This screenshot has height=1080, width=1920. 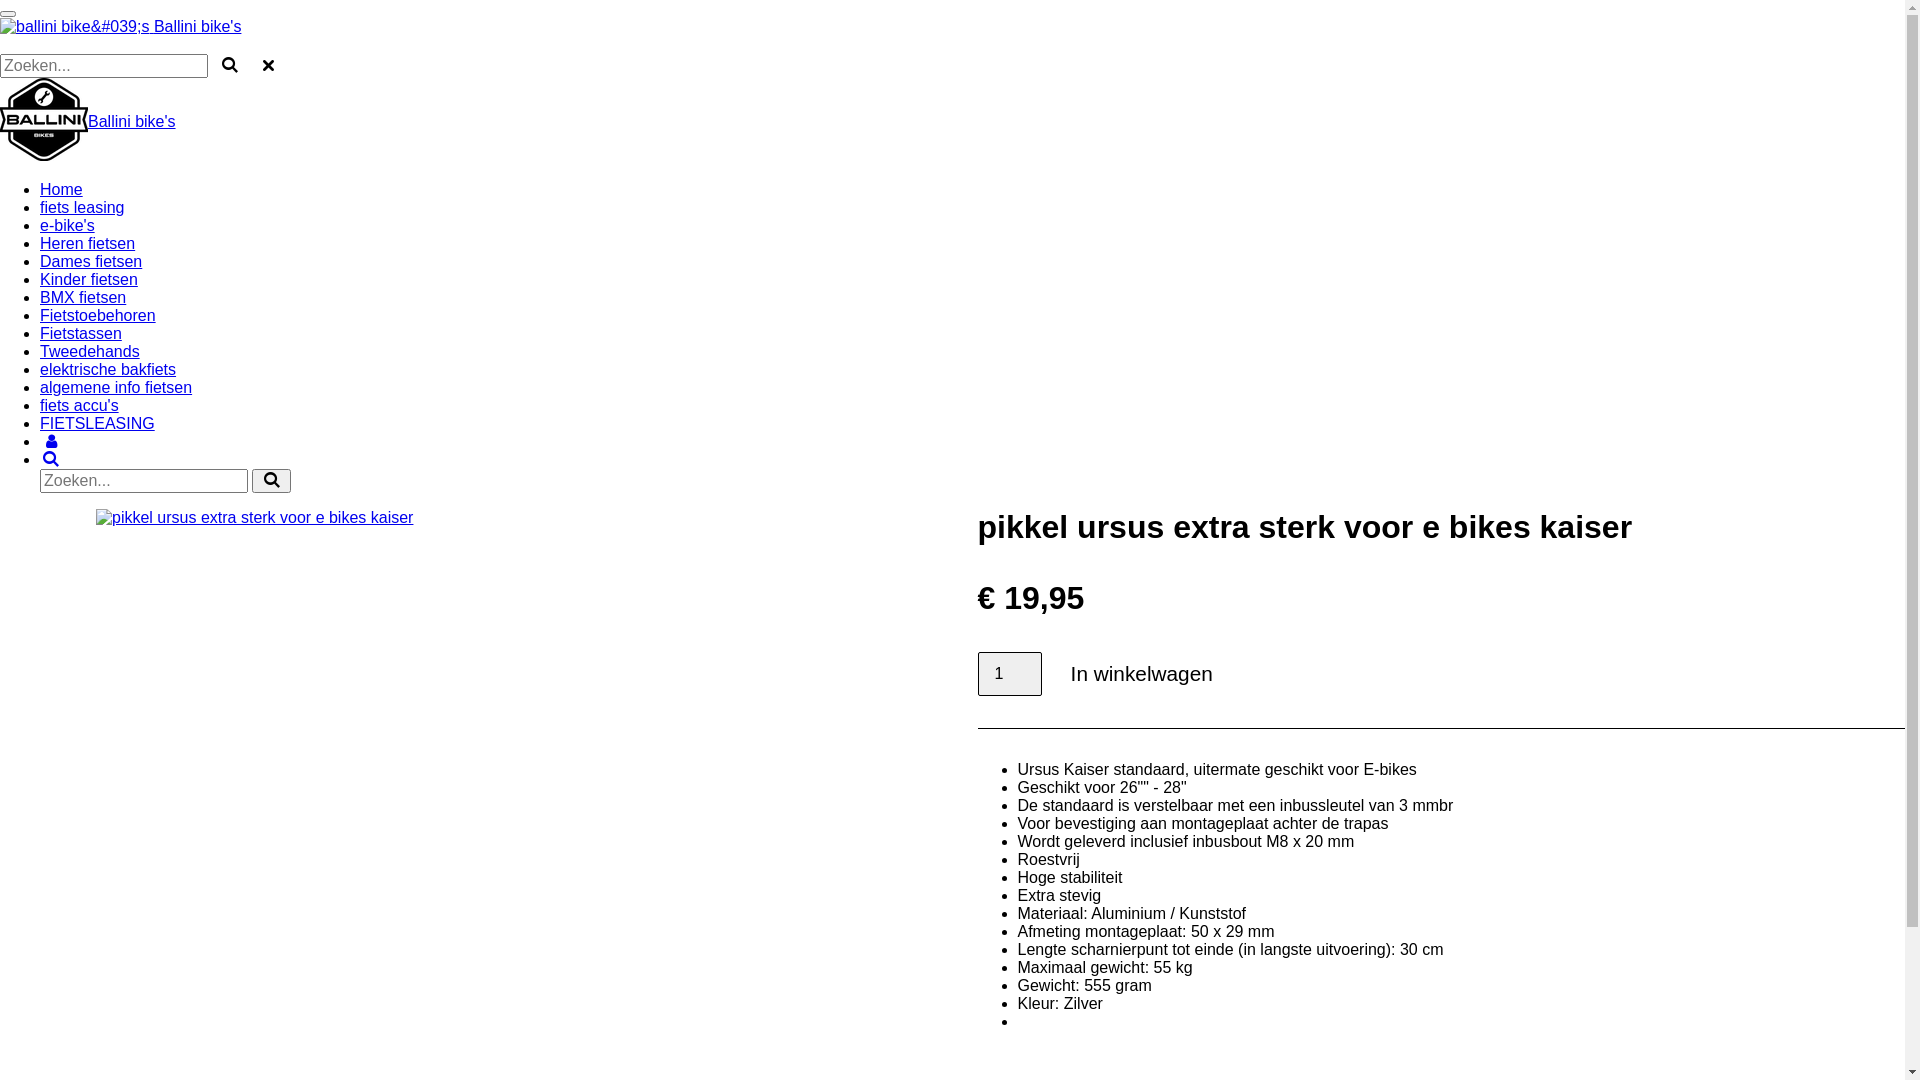 I want to click on Account, so click(x=51, y=442).